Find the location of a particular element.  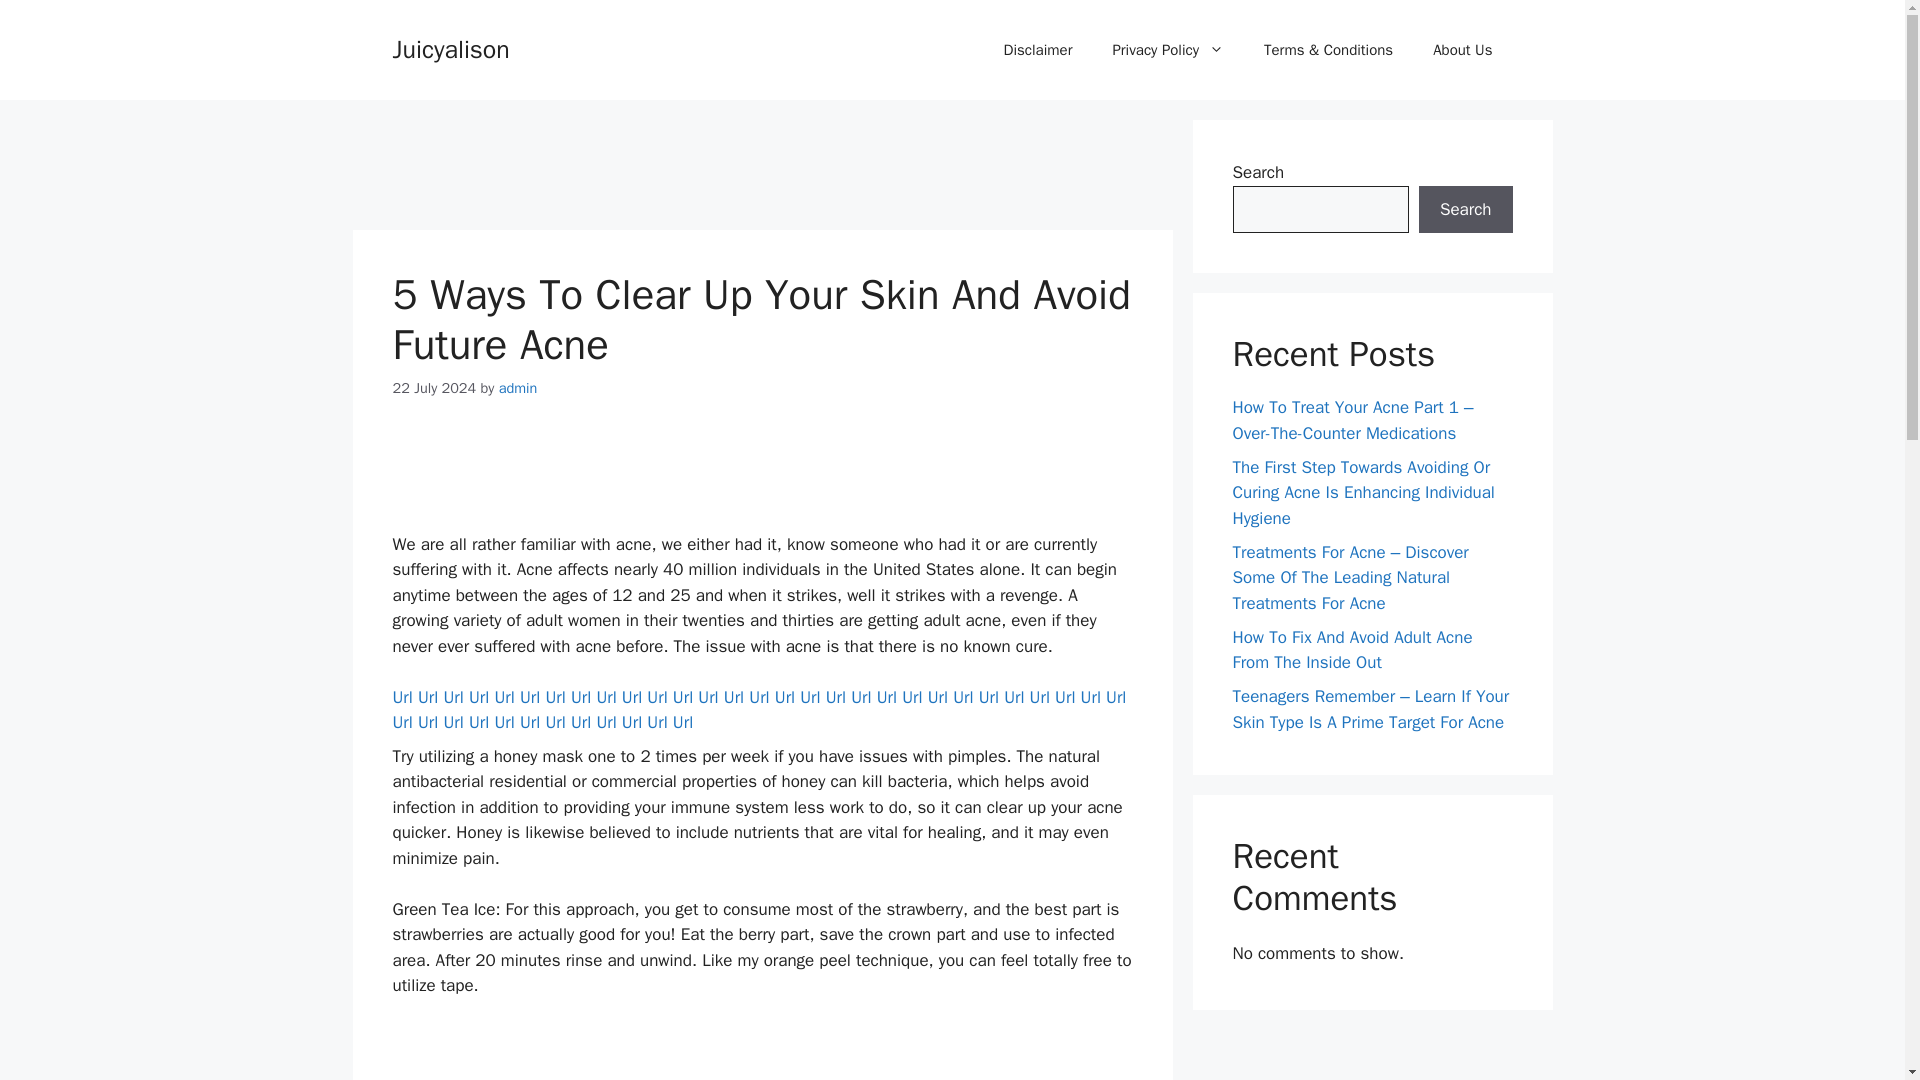

About Us is located at coordinates (1462, 50).